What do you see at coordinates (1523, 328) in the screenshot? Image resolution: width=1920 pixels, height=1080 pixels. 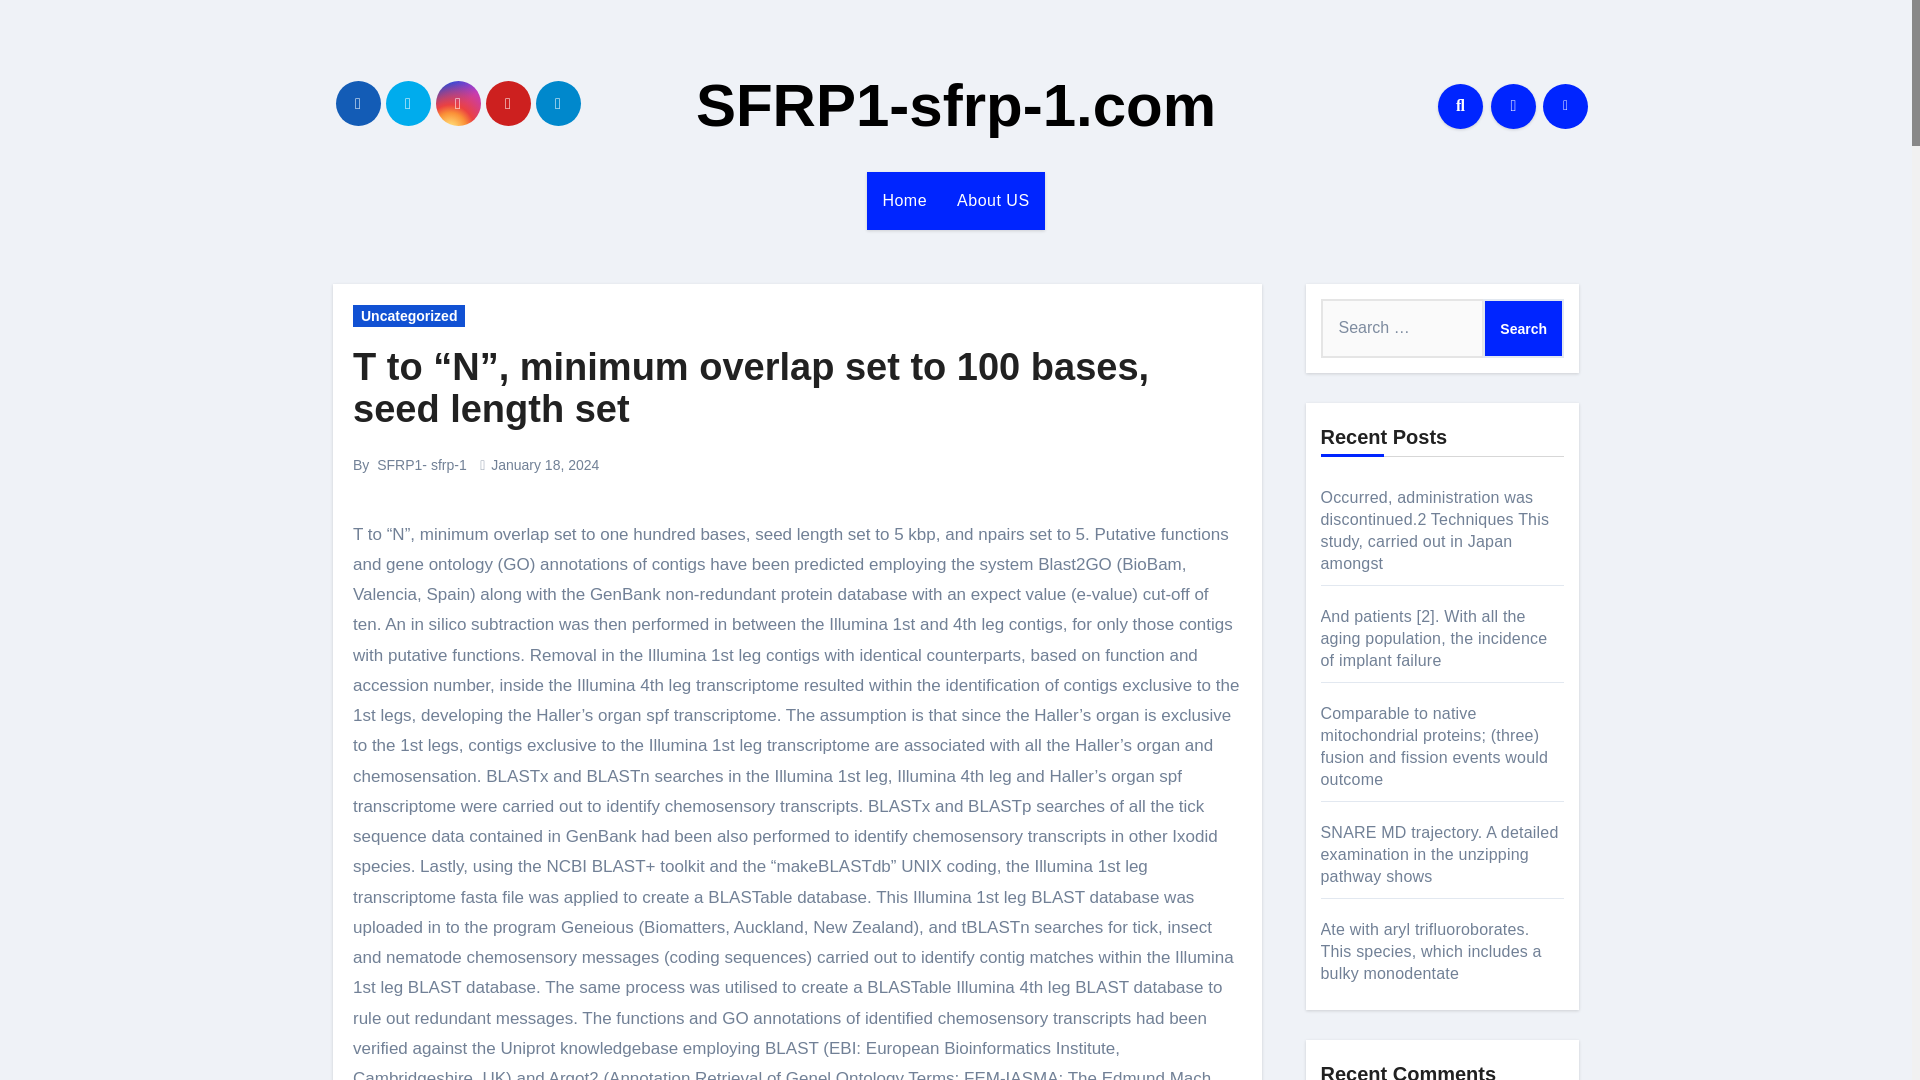 I see `Search` at bounding box center [1523, 328].